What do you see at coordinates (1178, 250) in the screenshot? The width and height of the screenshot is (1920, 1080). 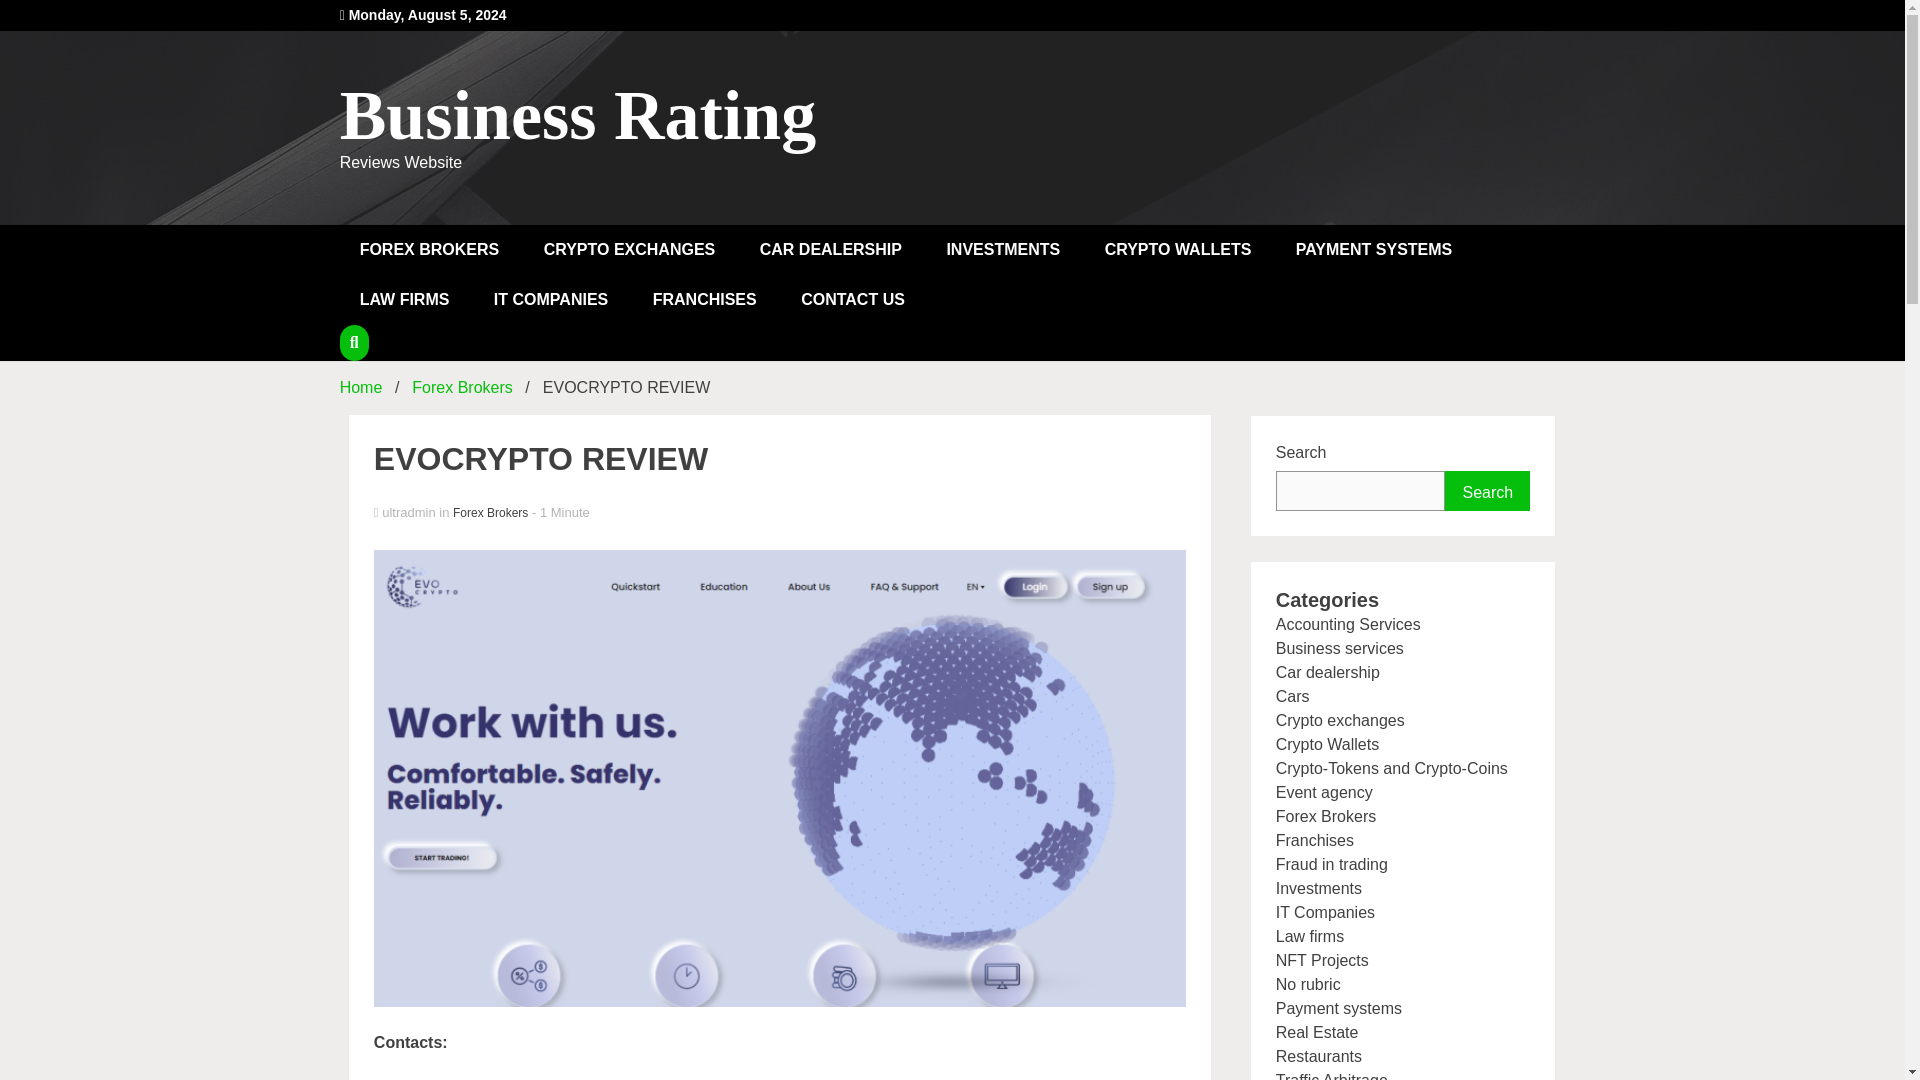 I see `CRYPTO WALLETS` at bounding box center [1178, 250].